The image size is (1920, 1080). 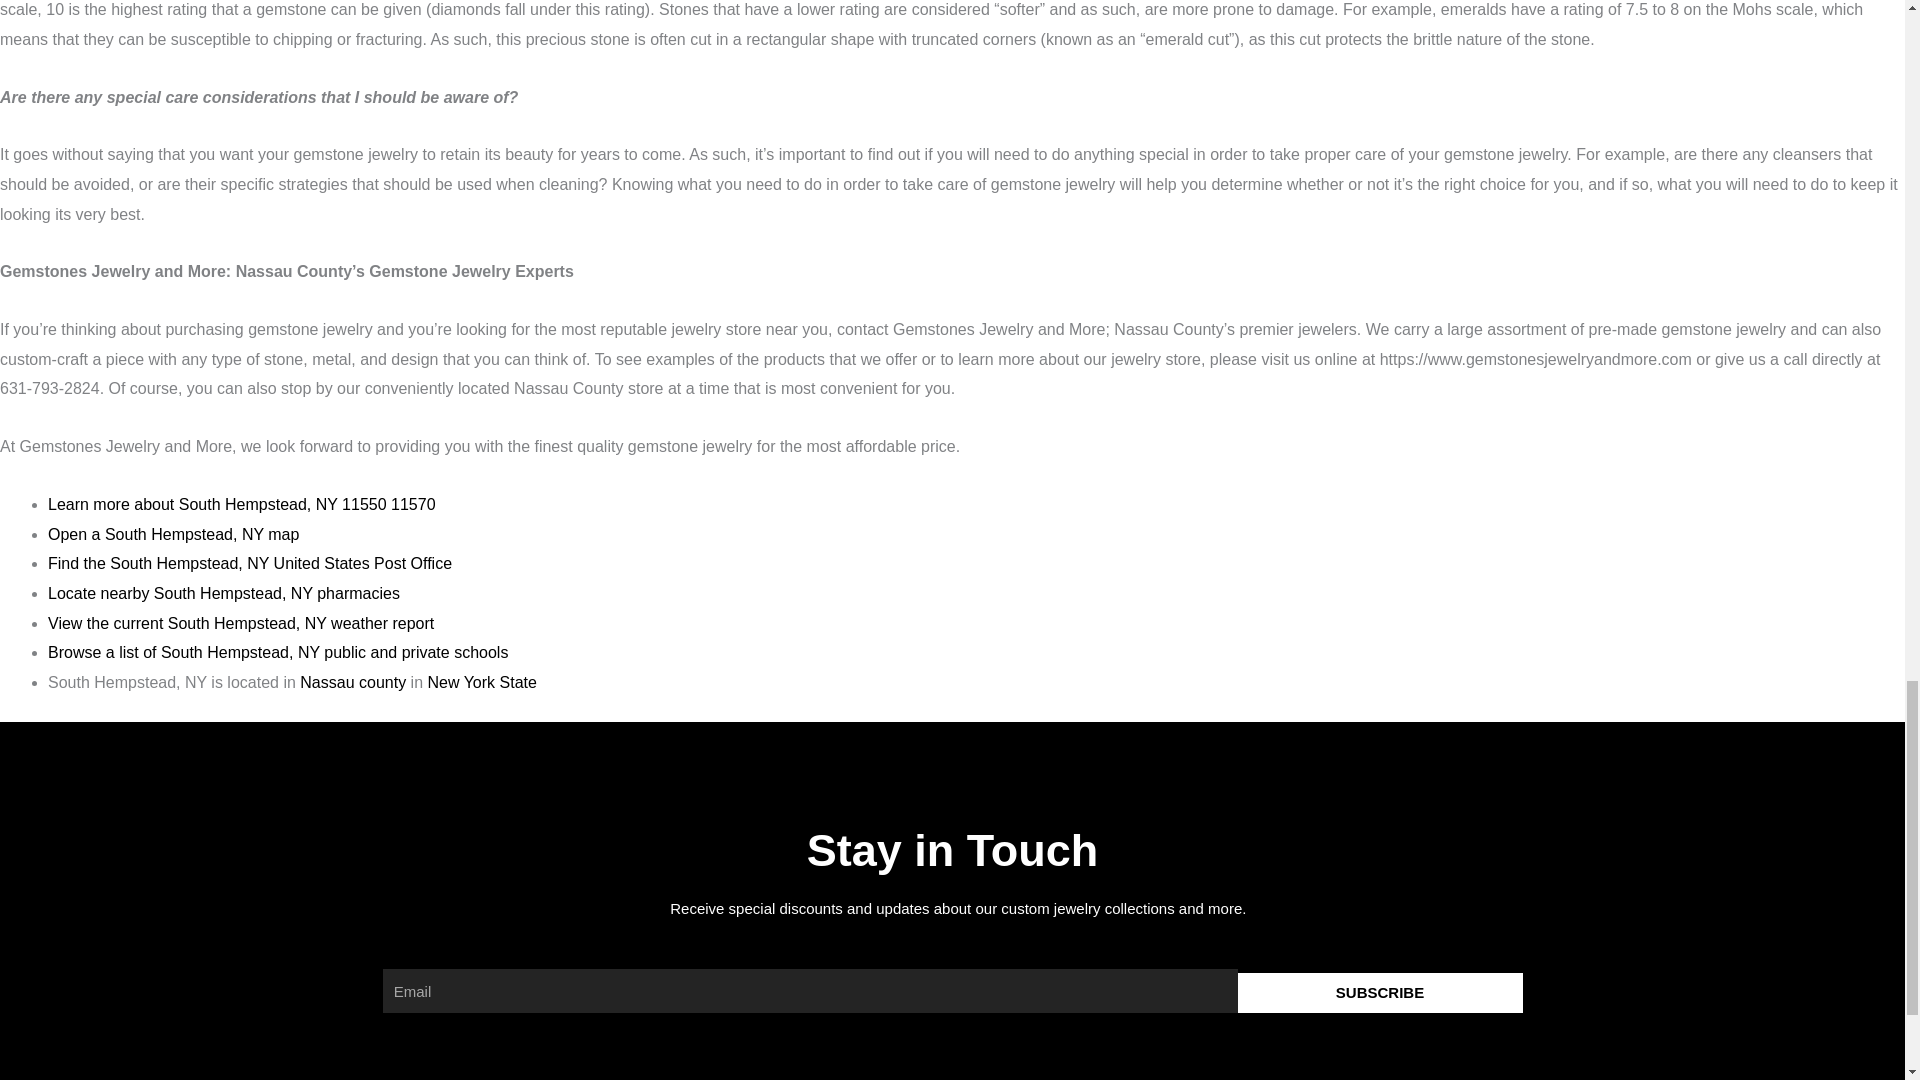 What do you see at coordinates (224, 593) in the screenshot?
I see `Locate nearby South Hempstead, NY pharmacies` at bounding box center [224, 593].